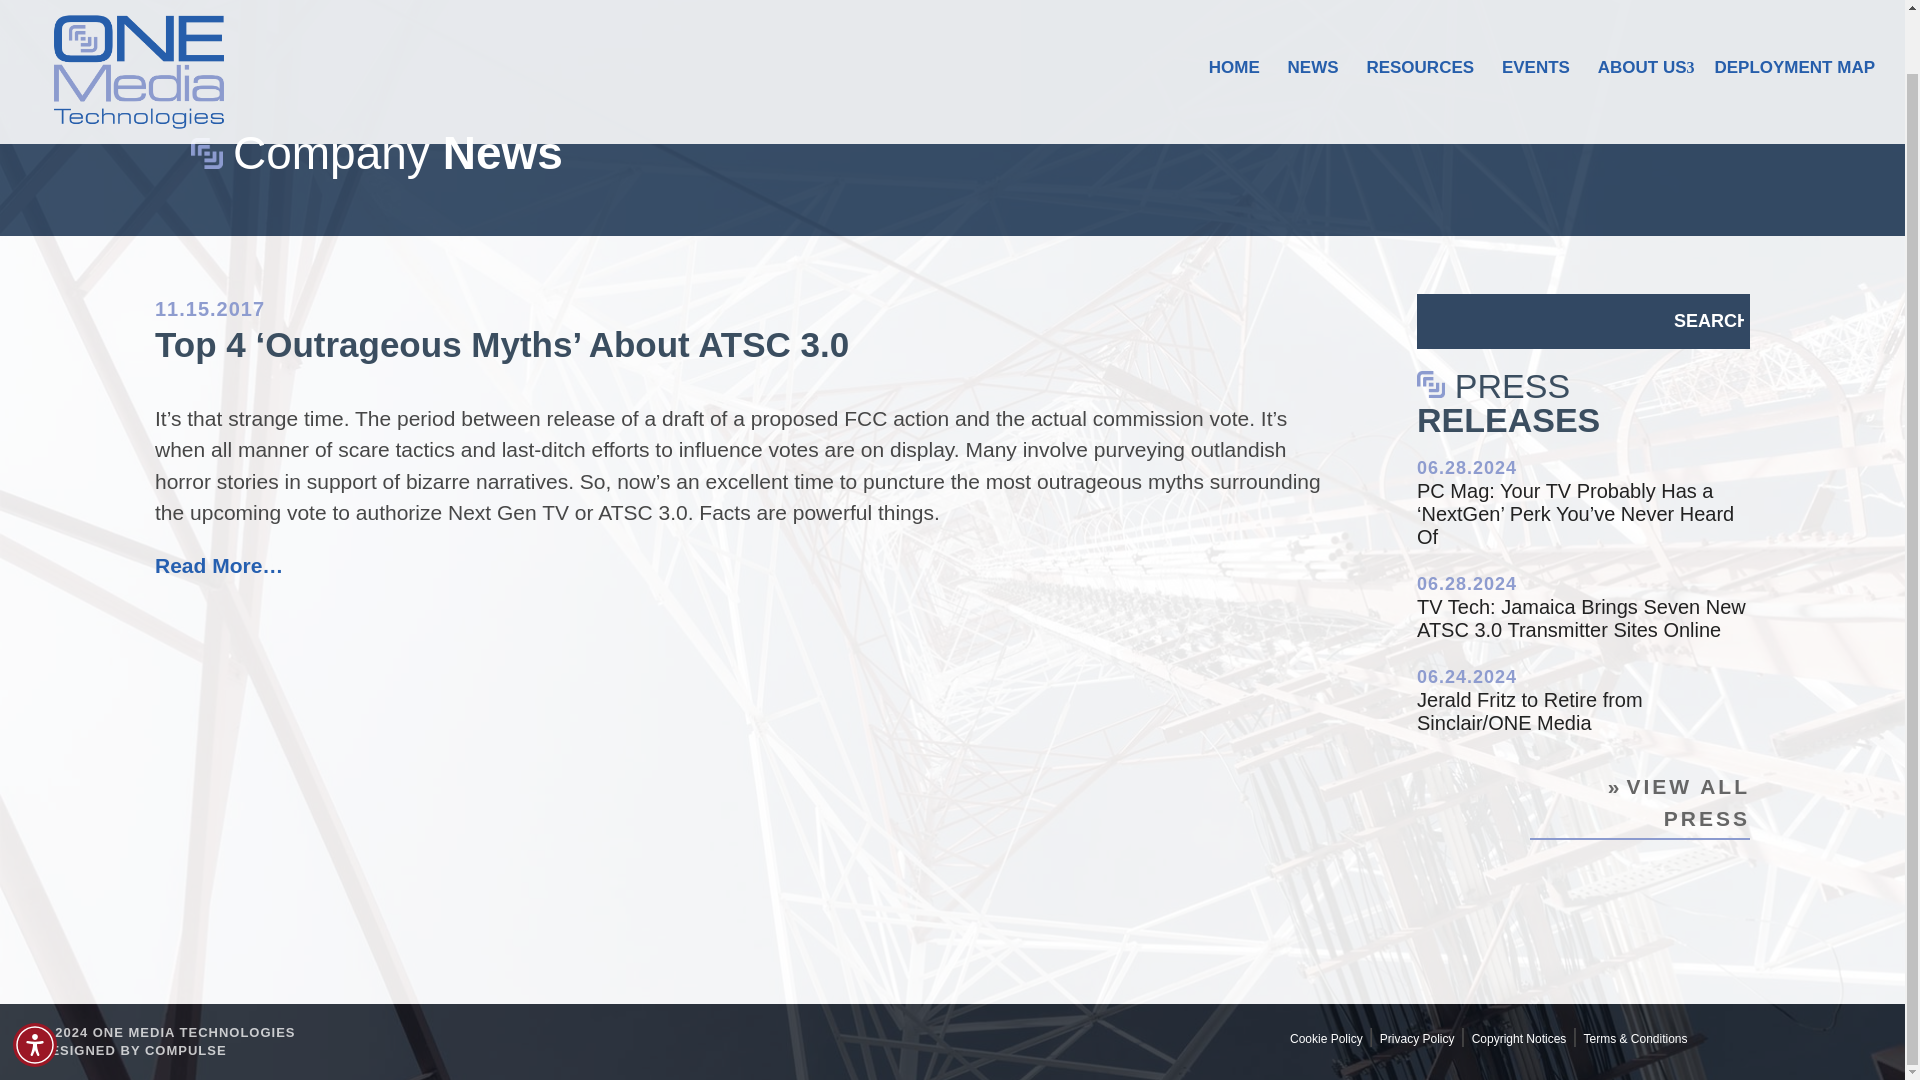 This screenshot has width=1920, height=1080. I want to click on Privacy Policy, so click(1418, 1039).